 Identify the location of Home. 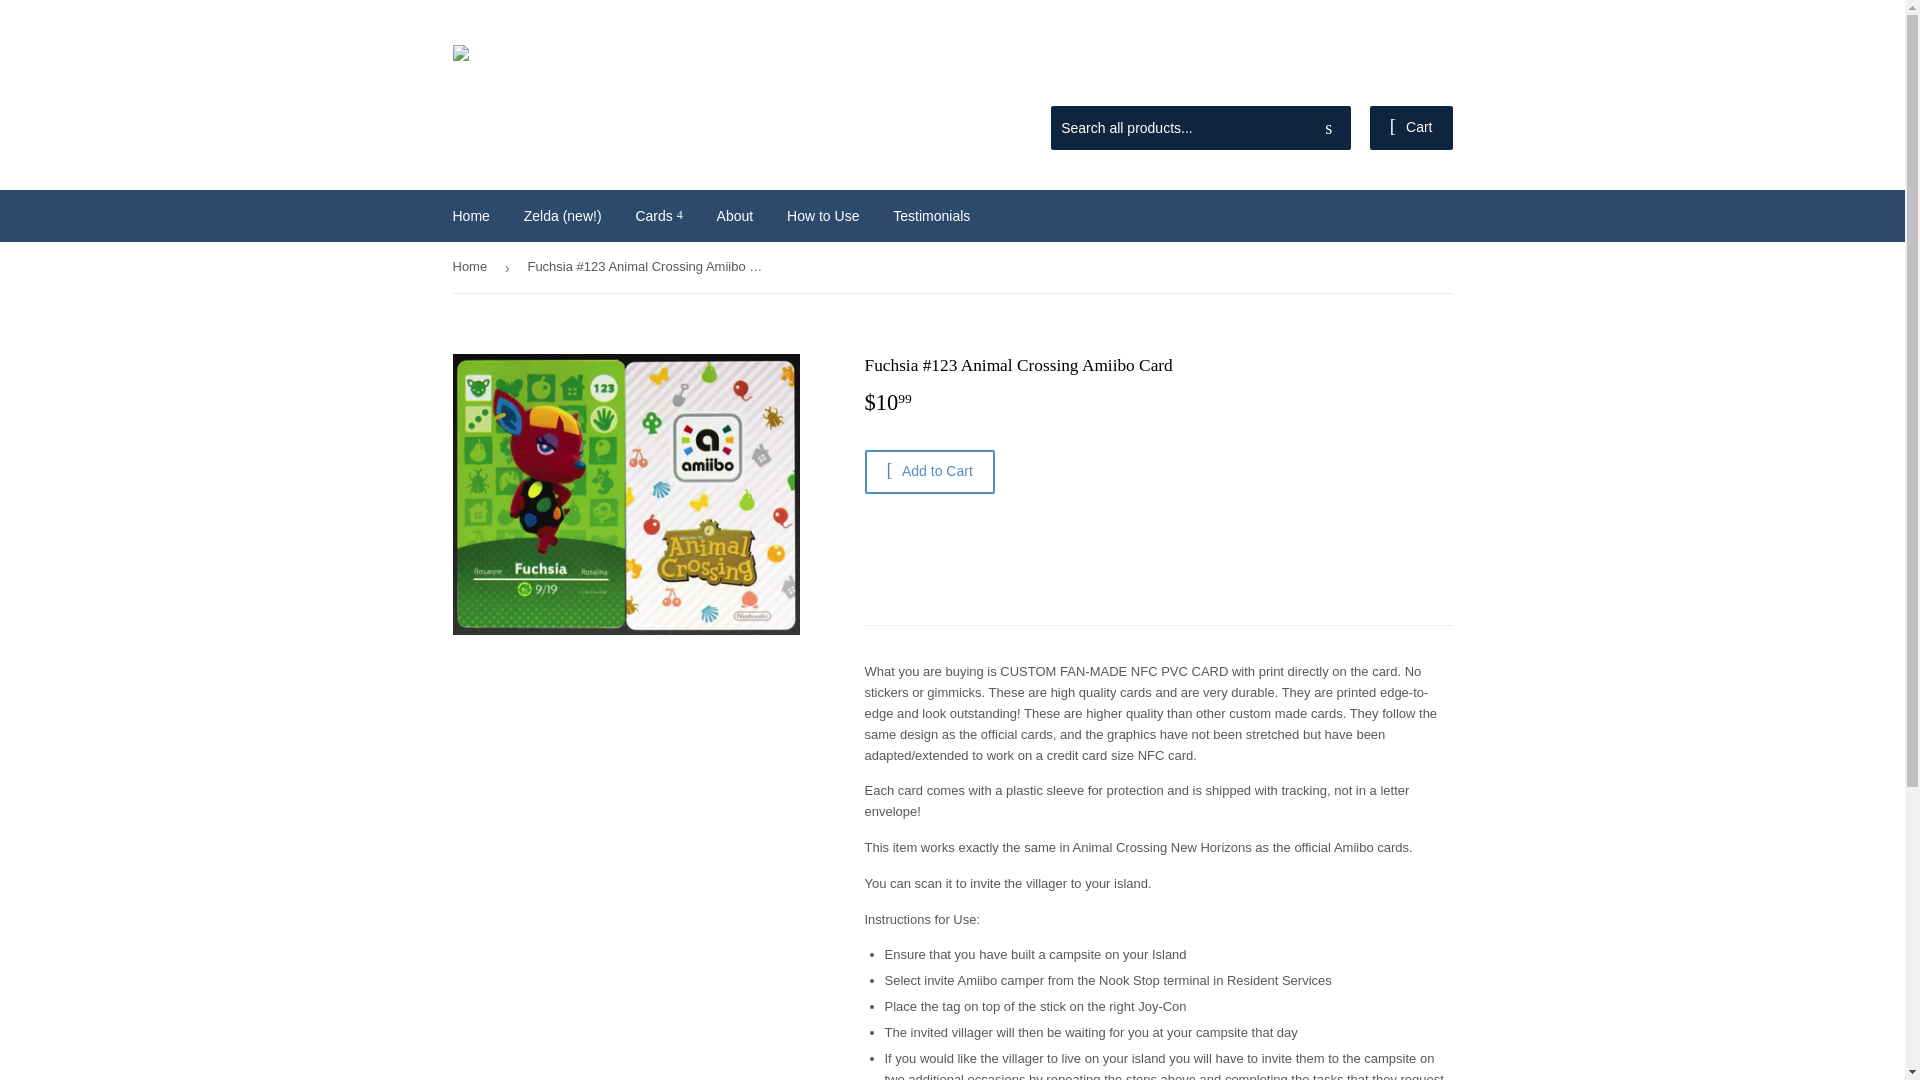
(470, 216).